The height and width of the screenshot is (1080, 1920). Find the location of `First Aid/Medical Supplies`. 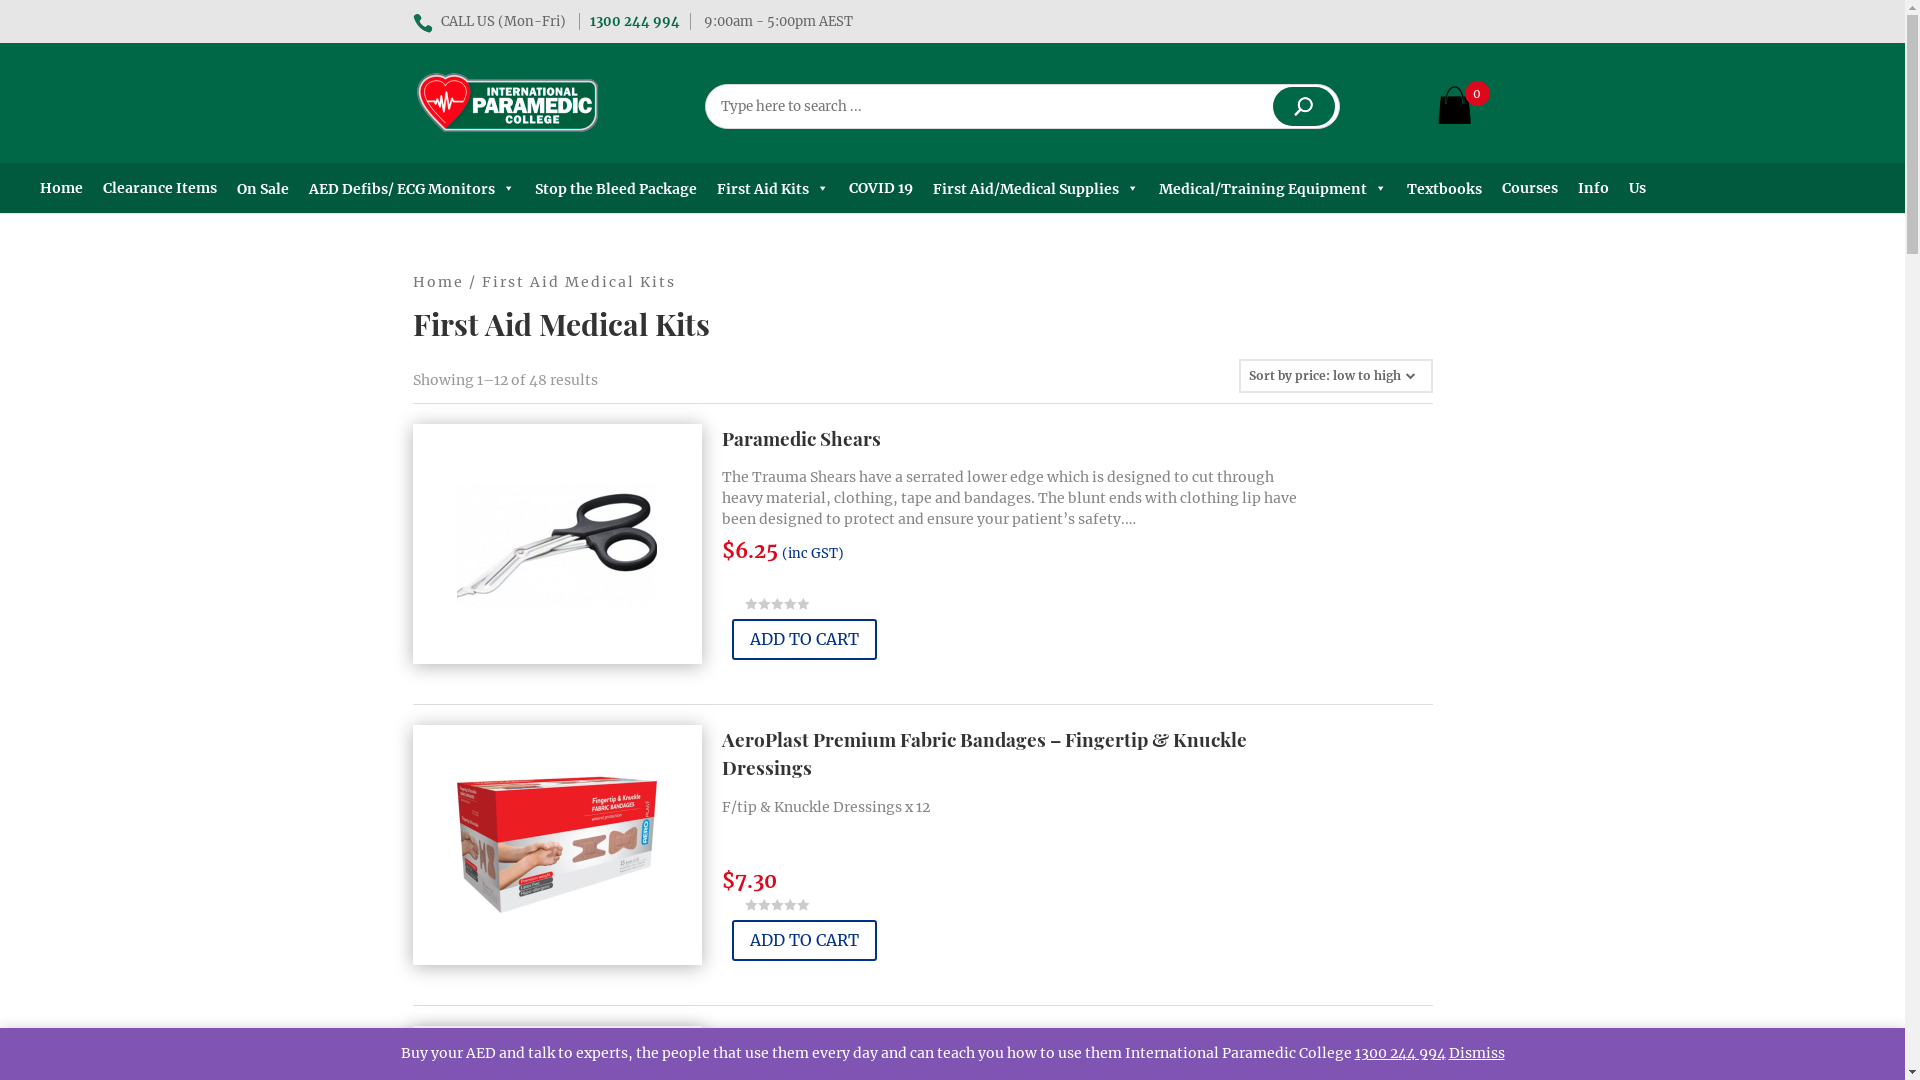

First Aid/Medical Supplies is located at coordinates (1036, 188).